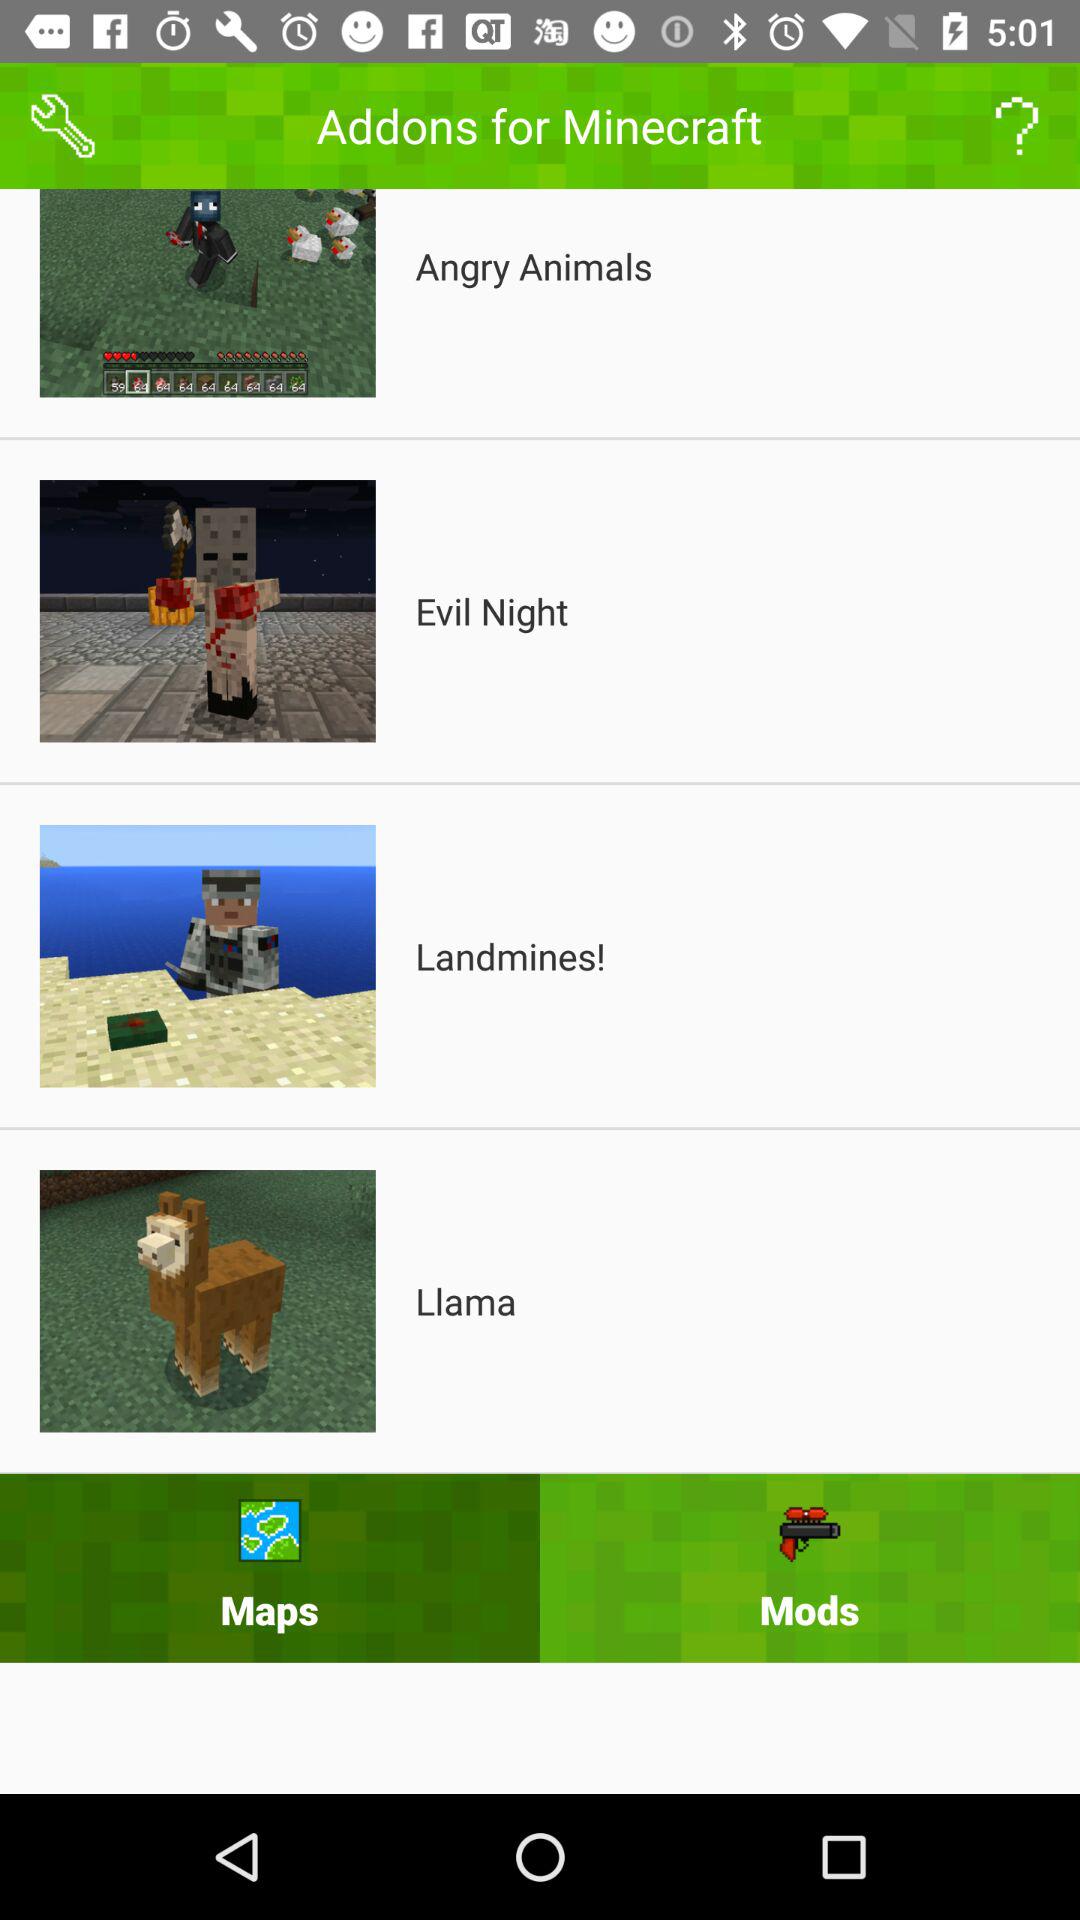 Image resolution: width=1080 pixels, height=1920 pixels. I want to click on flip until the angry animals icon, so click(534, 266).